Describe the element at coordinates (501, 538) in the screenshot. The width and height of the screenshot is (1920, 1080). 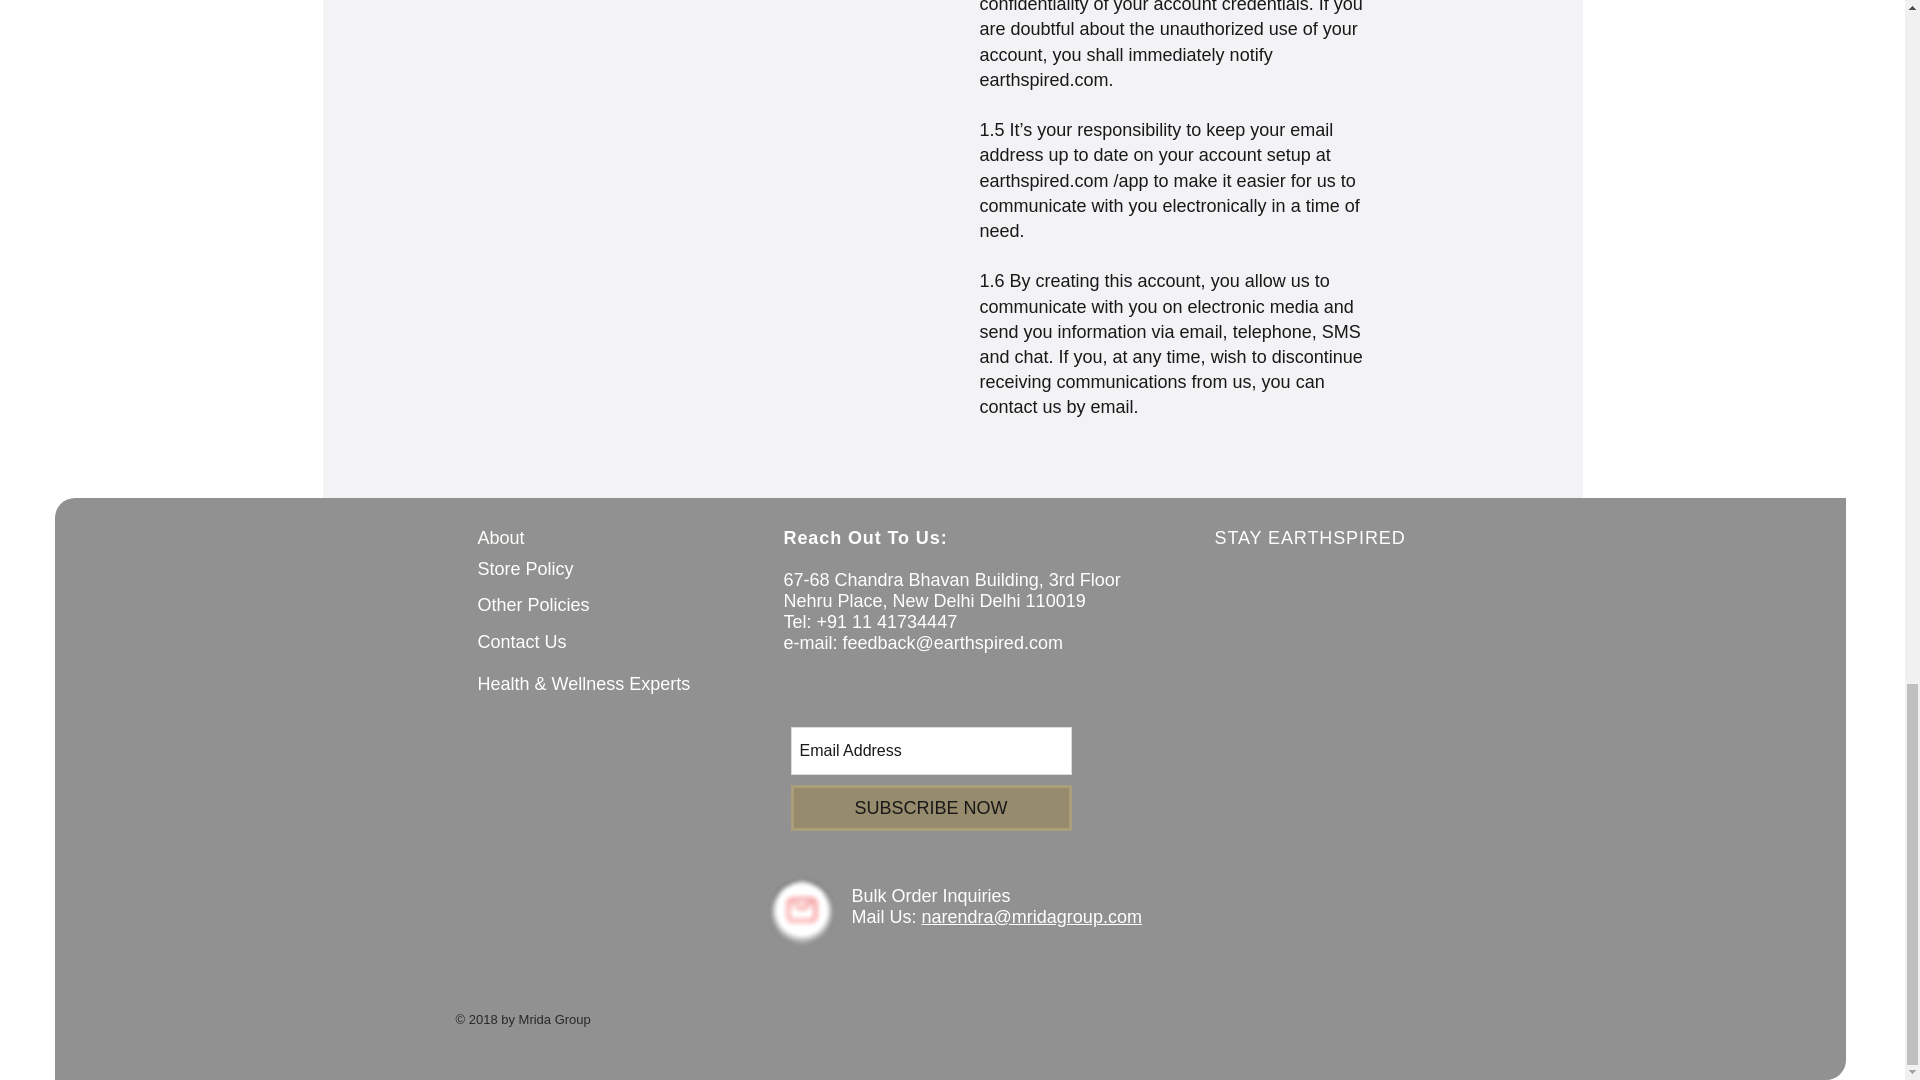
I see `About` at that location.